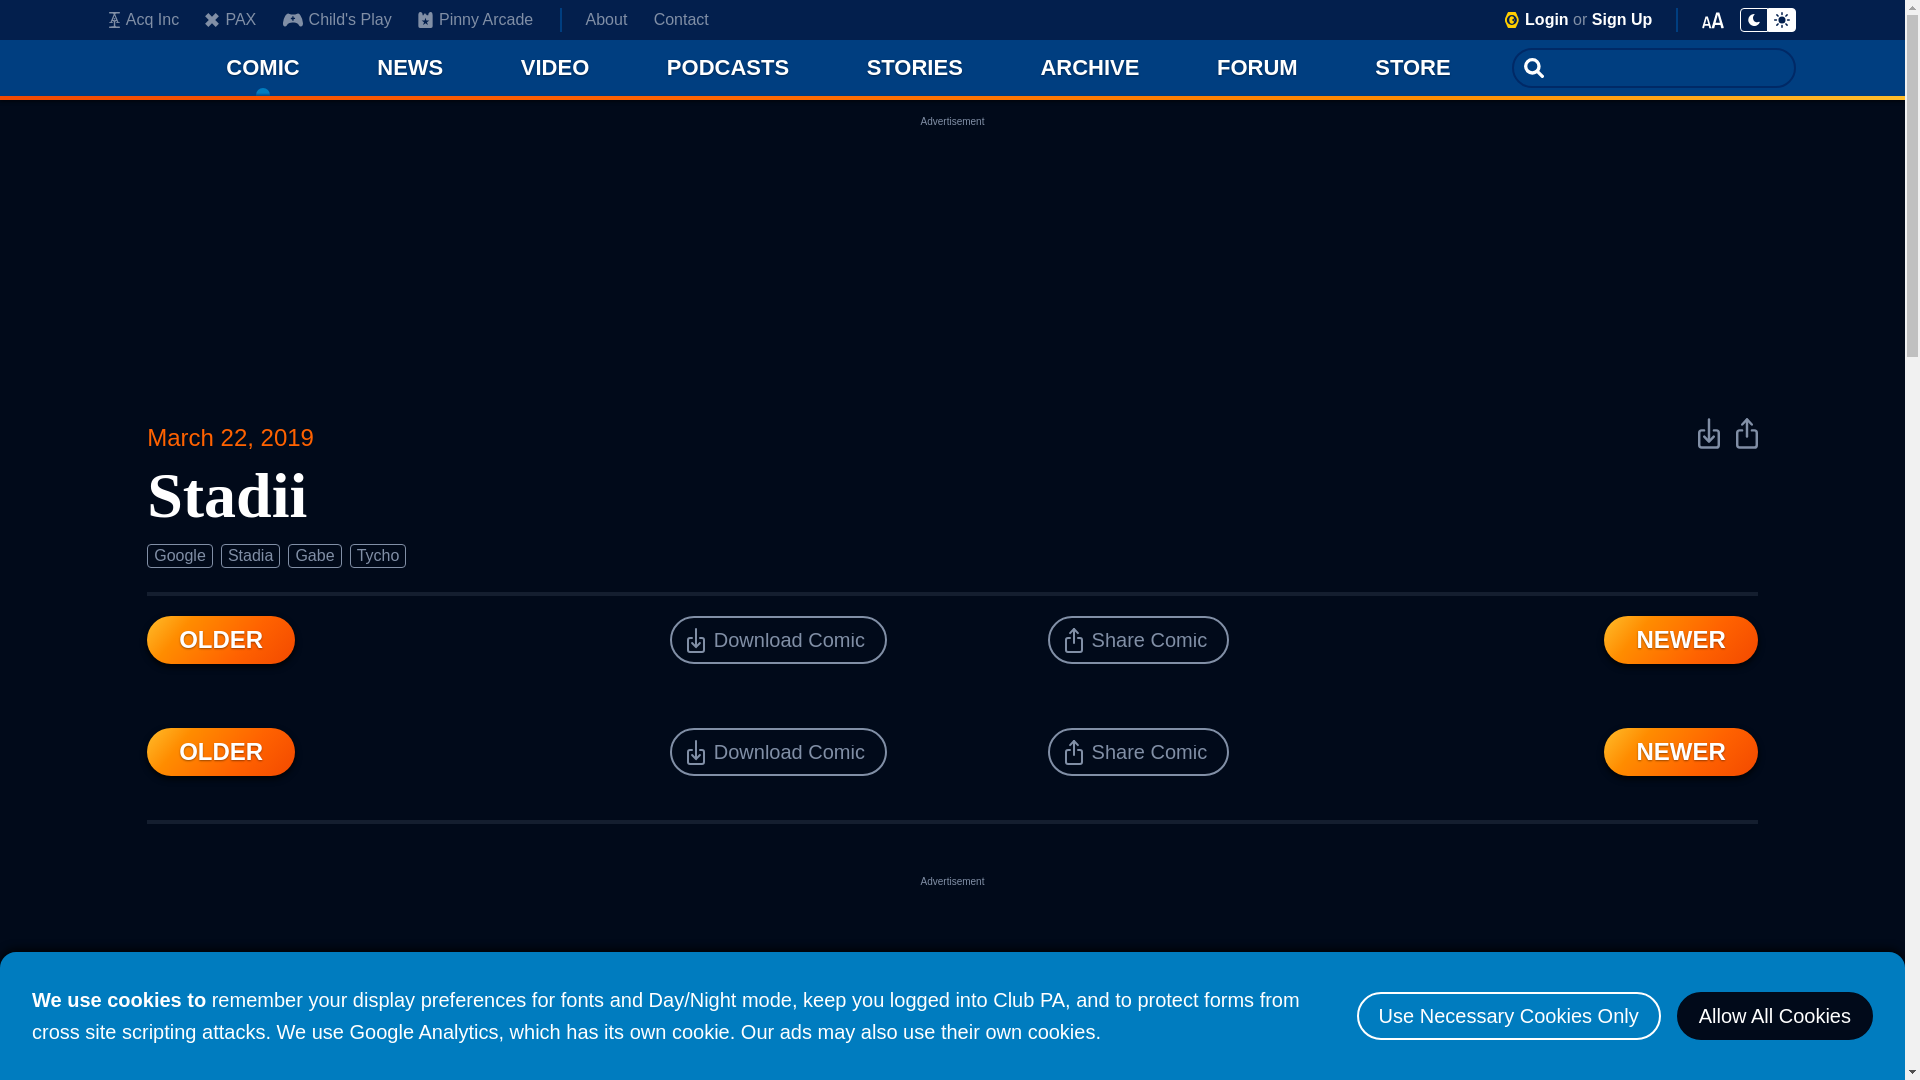 The width and height of the screenshot is (1920, 1080). I want to click on About, so click(606, 20).